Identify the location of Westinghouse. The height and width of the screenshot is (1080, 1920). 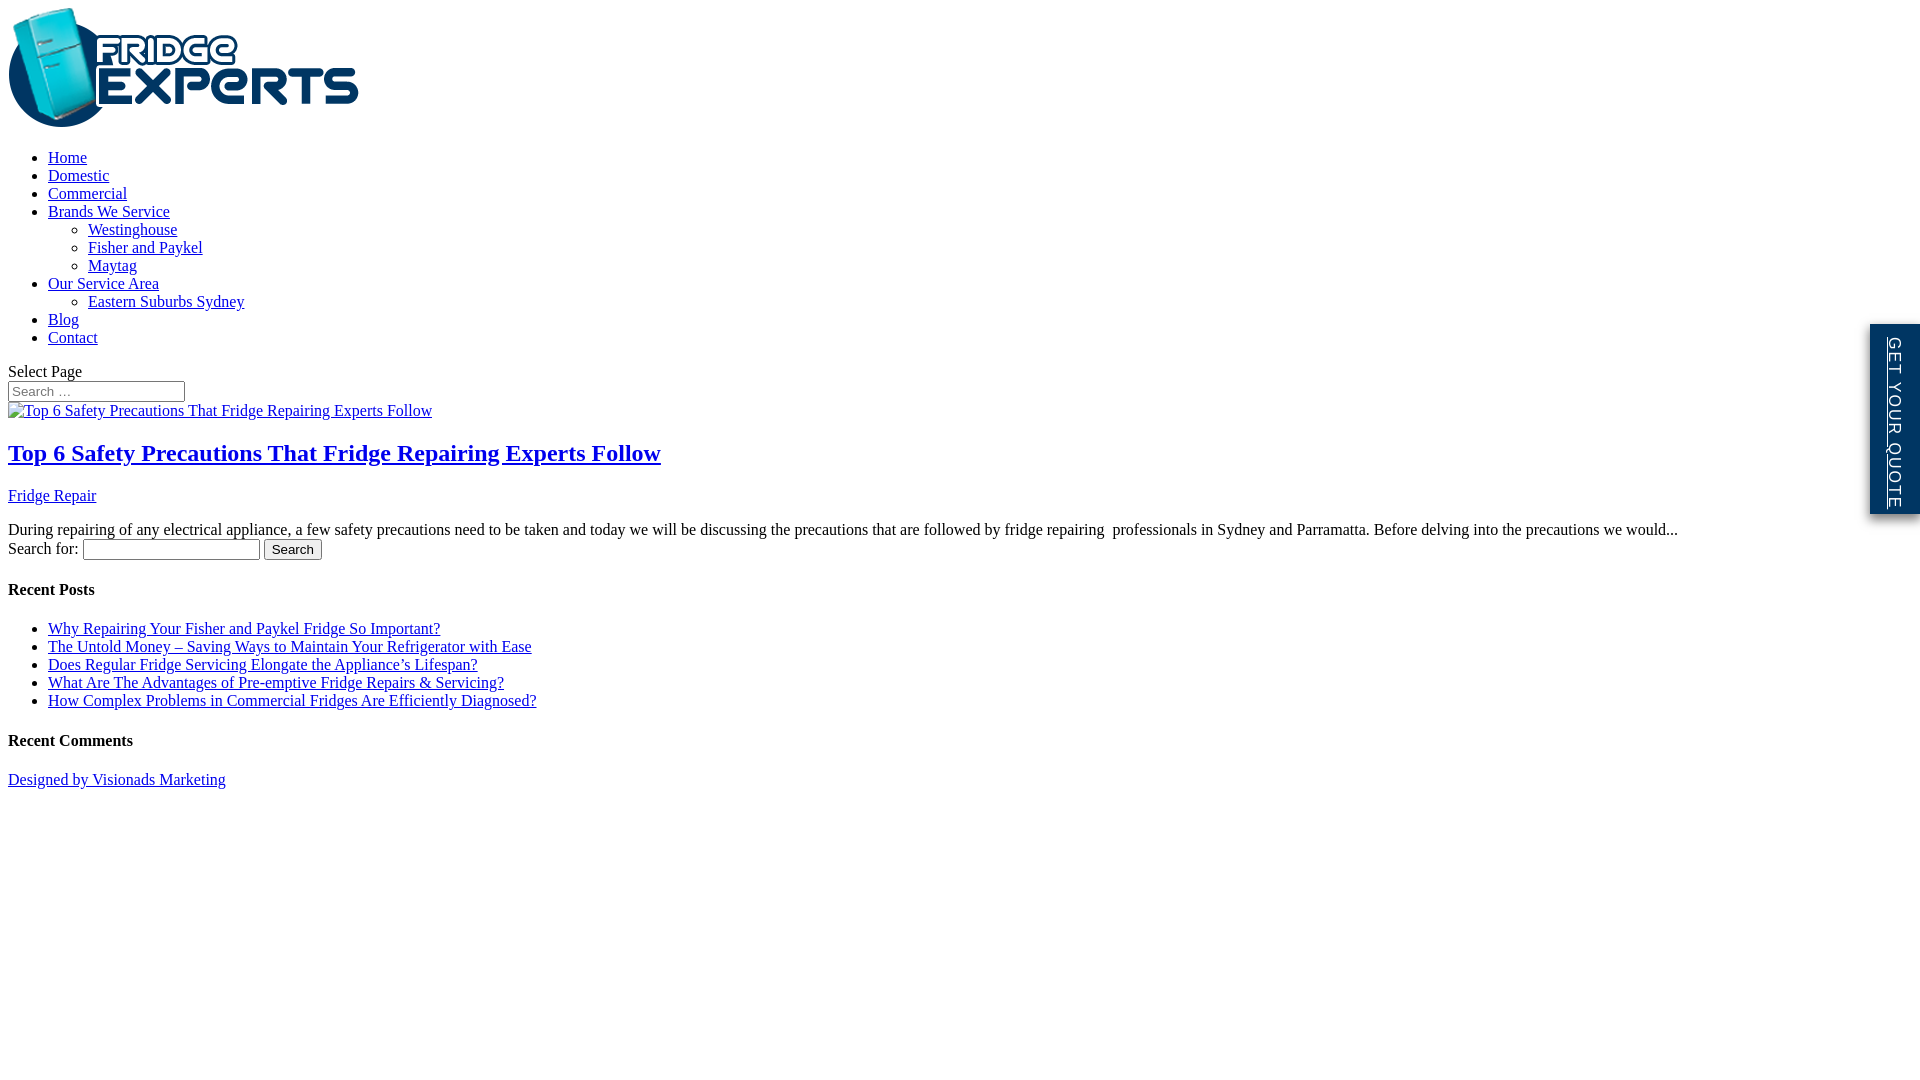
(132, 230).